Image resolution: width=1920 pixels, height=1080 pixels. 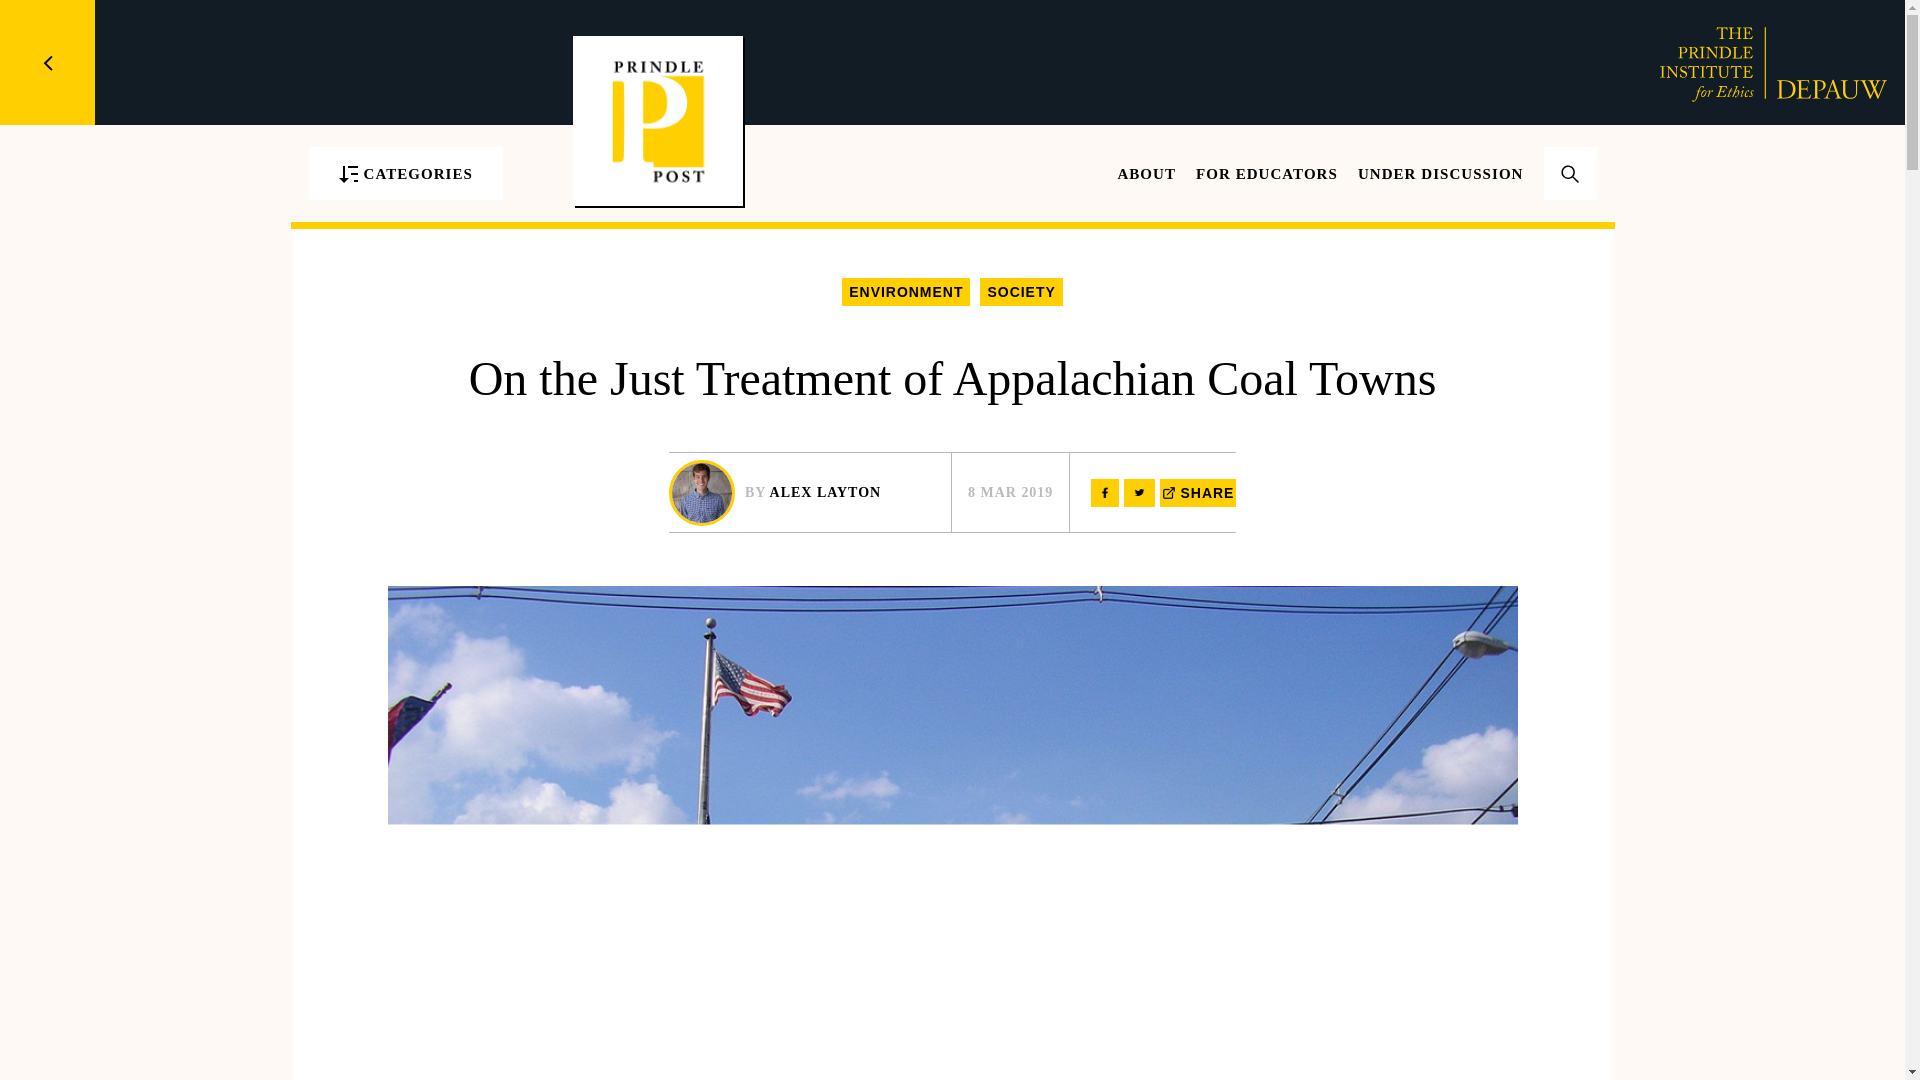 I want to click on GO, so click(x=1570, y=200).